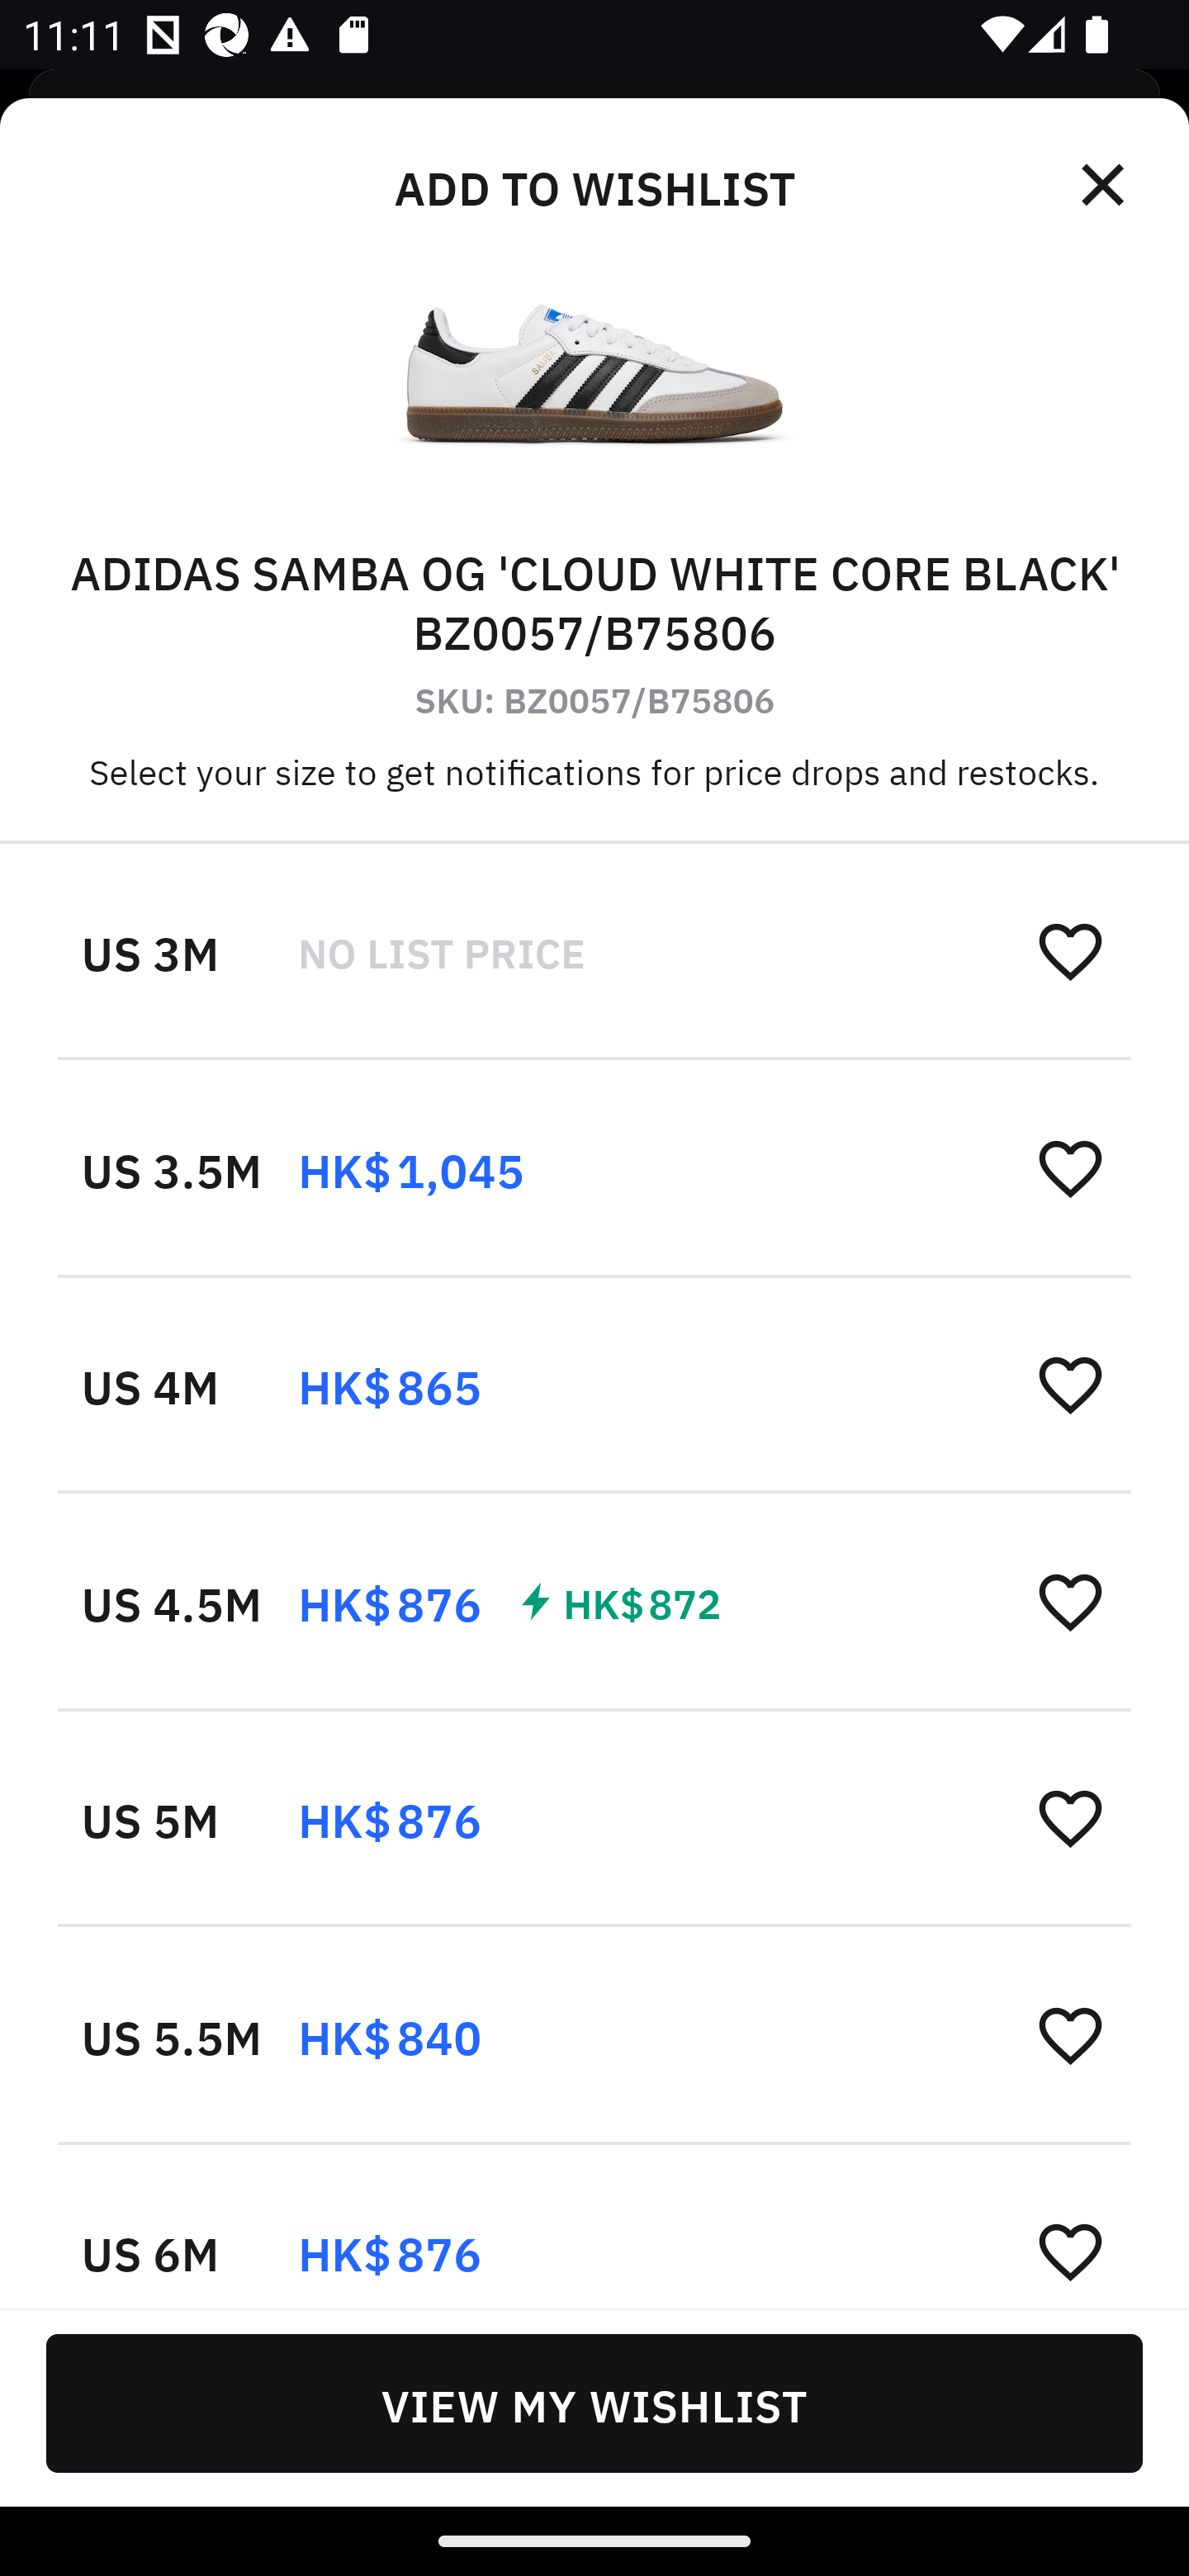  I want to click on 󰋕, so click(1070, 1167).